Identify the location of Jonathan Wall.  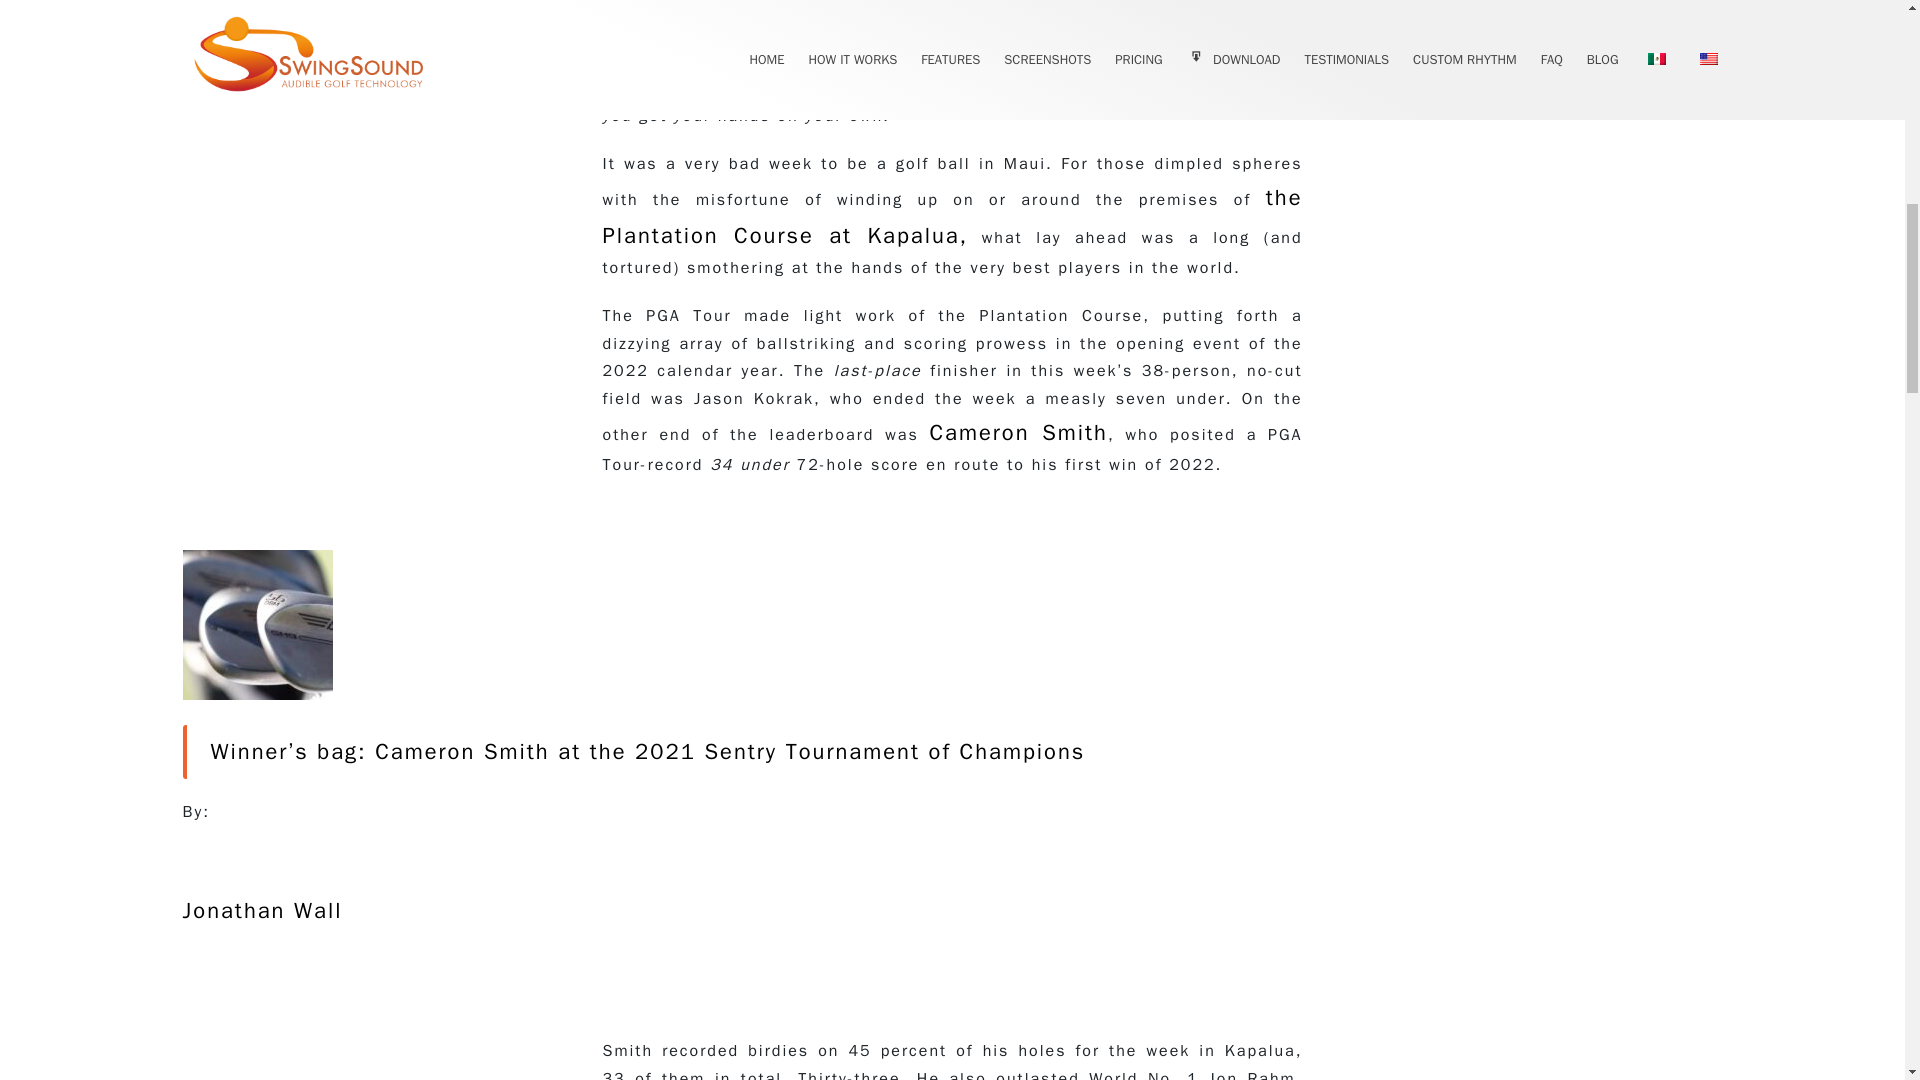
(262, 930).